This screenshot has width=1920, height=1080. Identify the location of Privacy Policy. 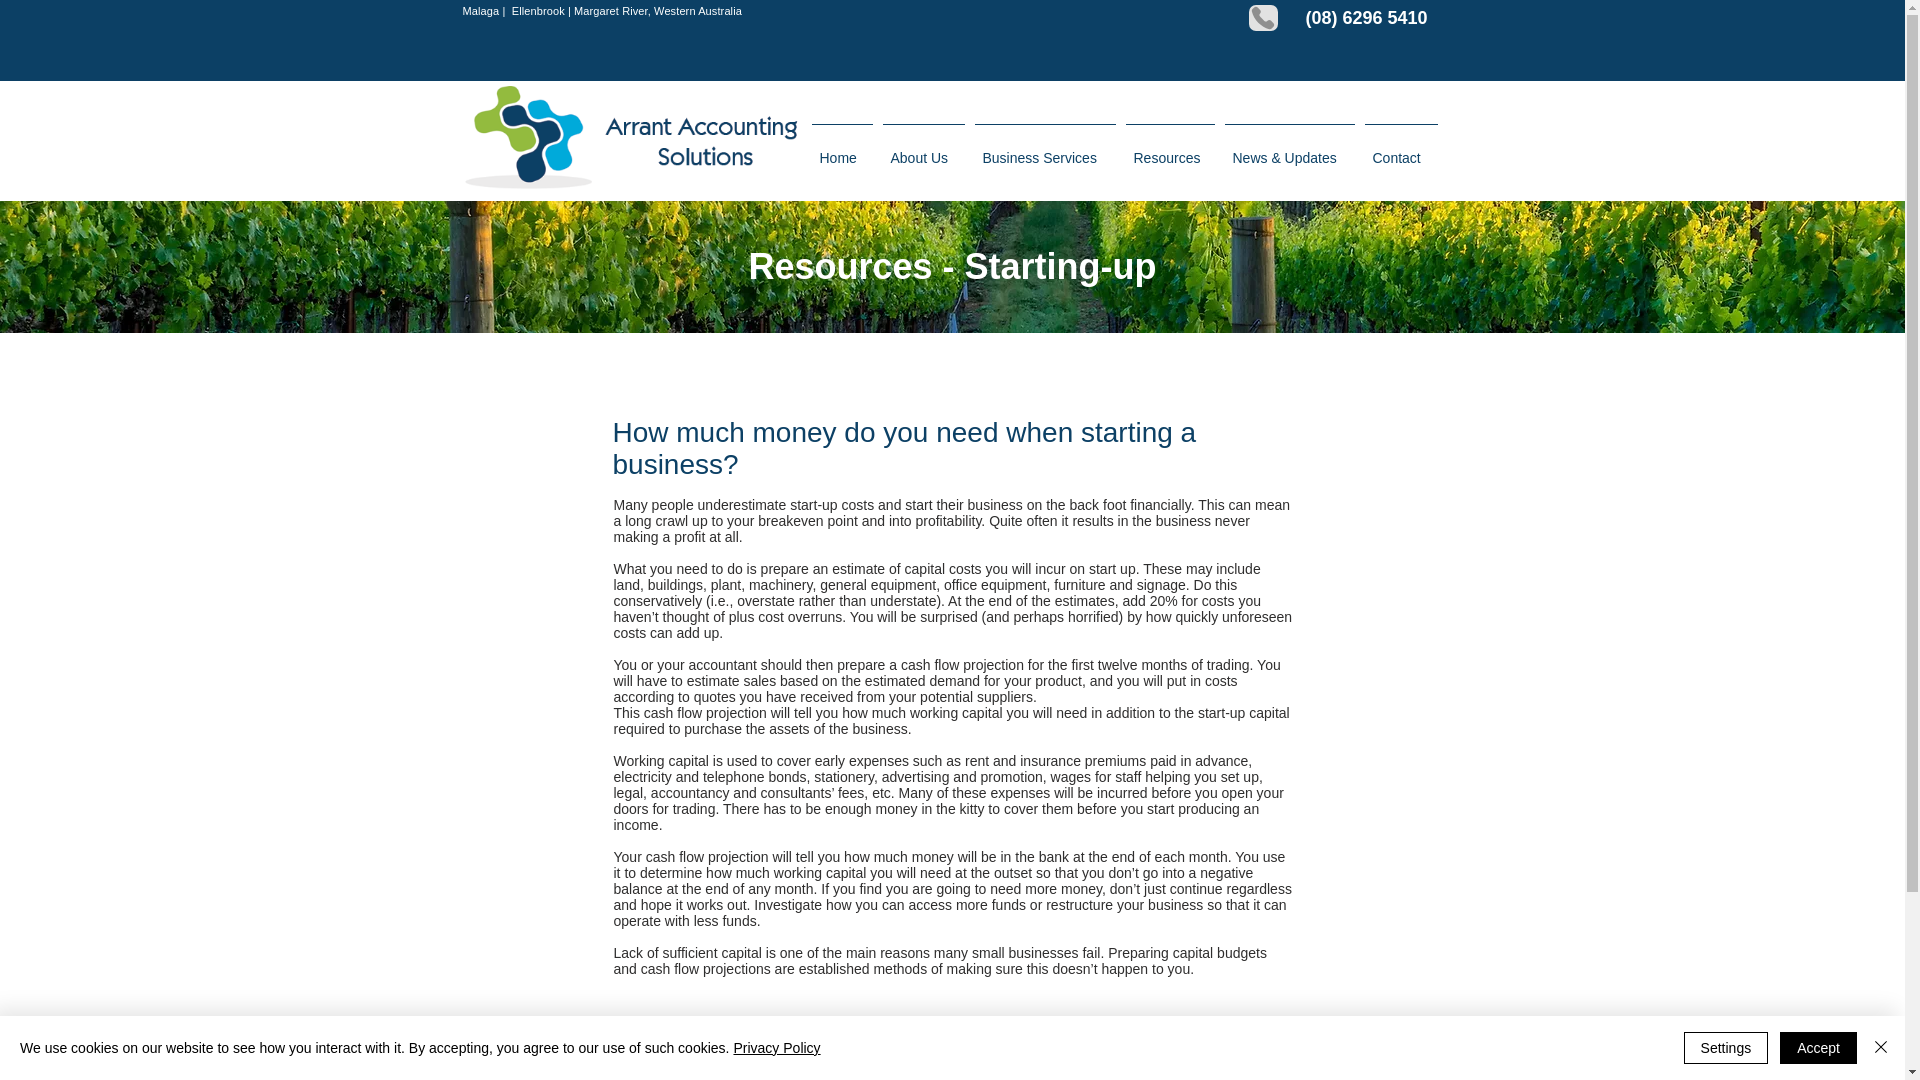
(776, 1048).